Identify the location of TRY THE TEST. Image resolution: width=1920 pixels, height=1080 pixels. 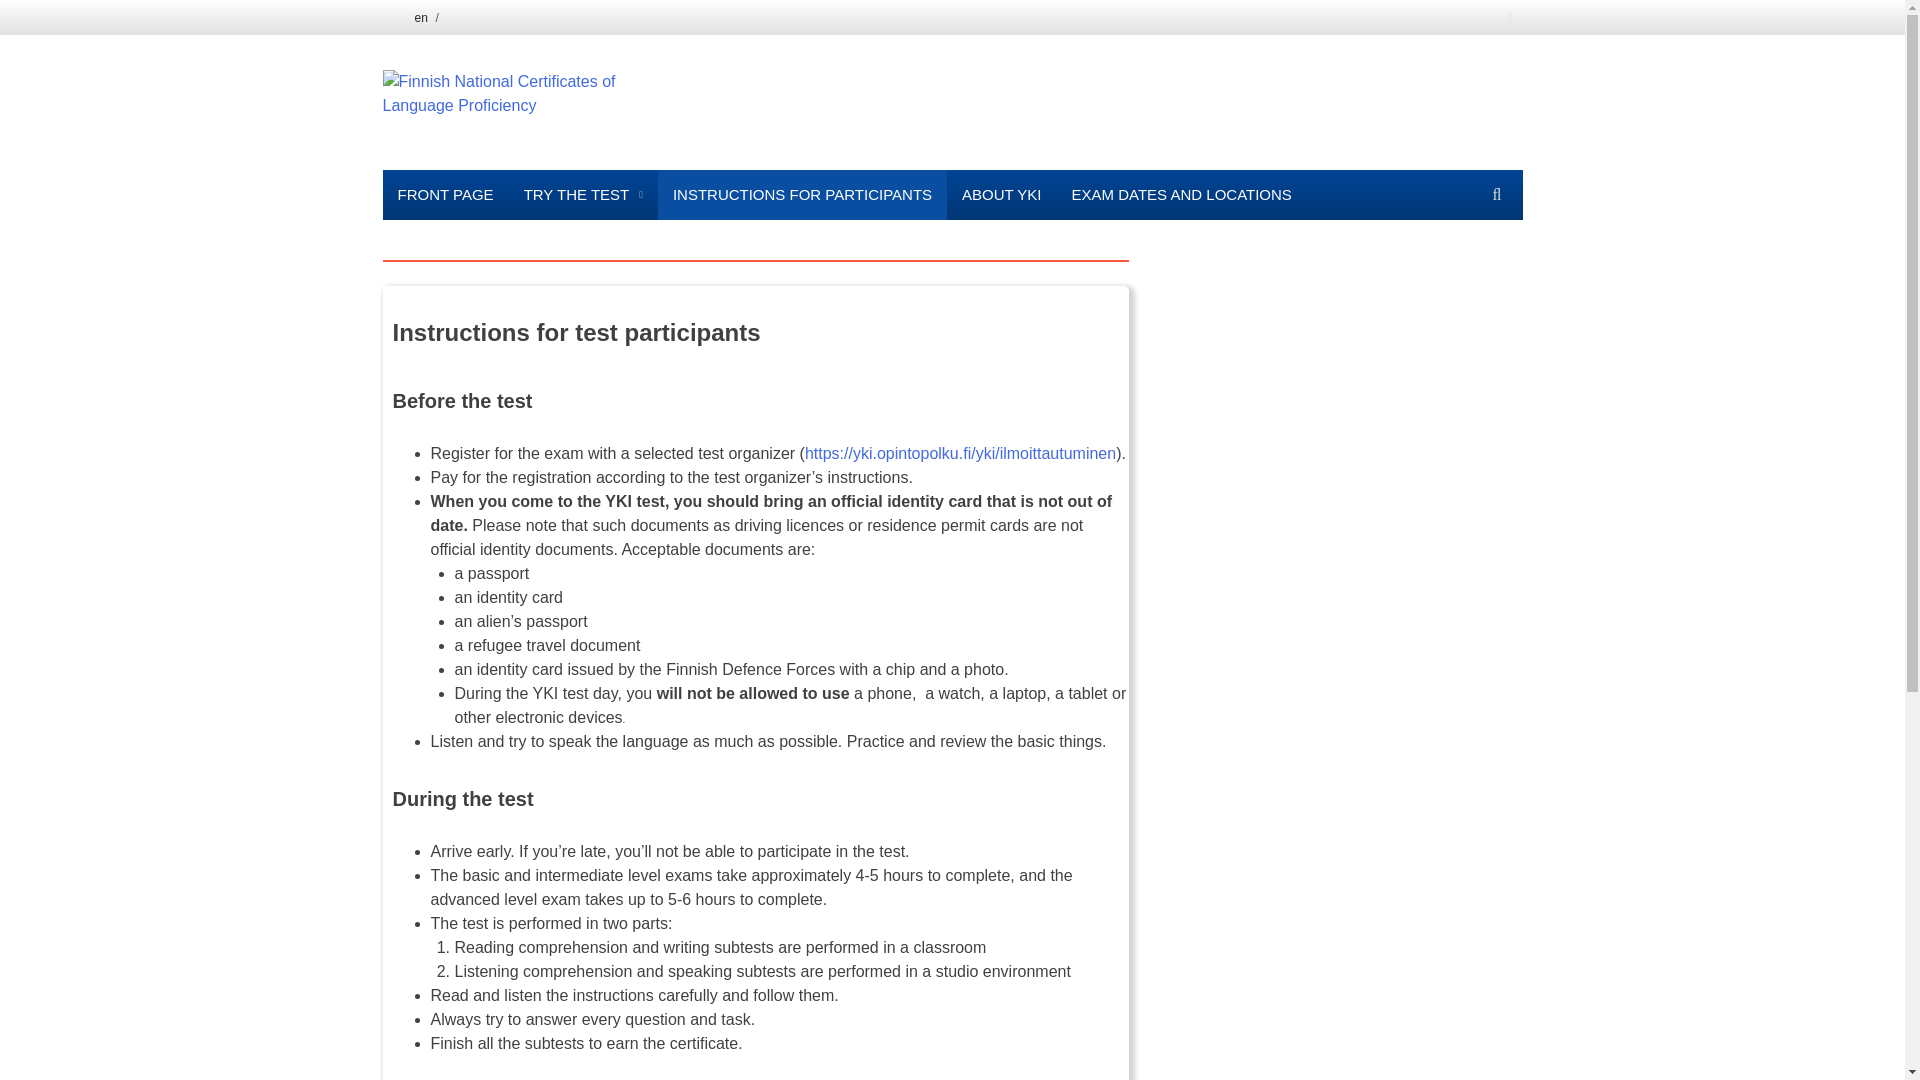
(583, 194).